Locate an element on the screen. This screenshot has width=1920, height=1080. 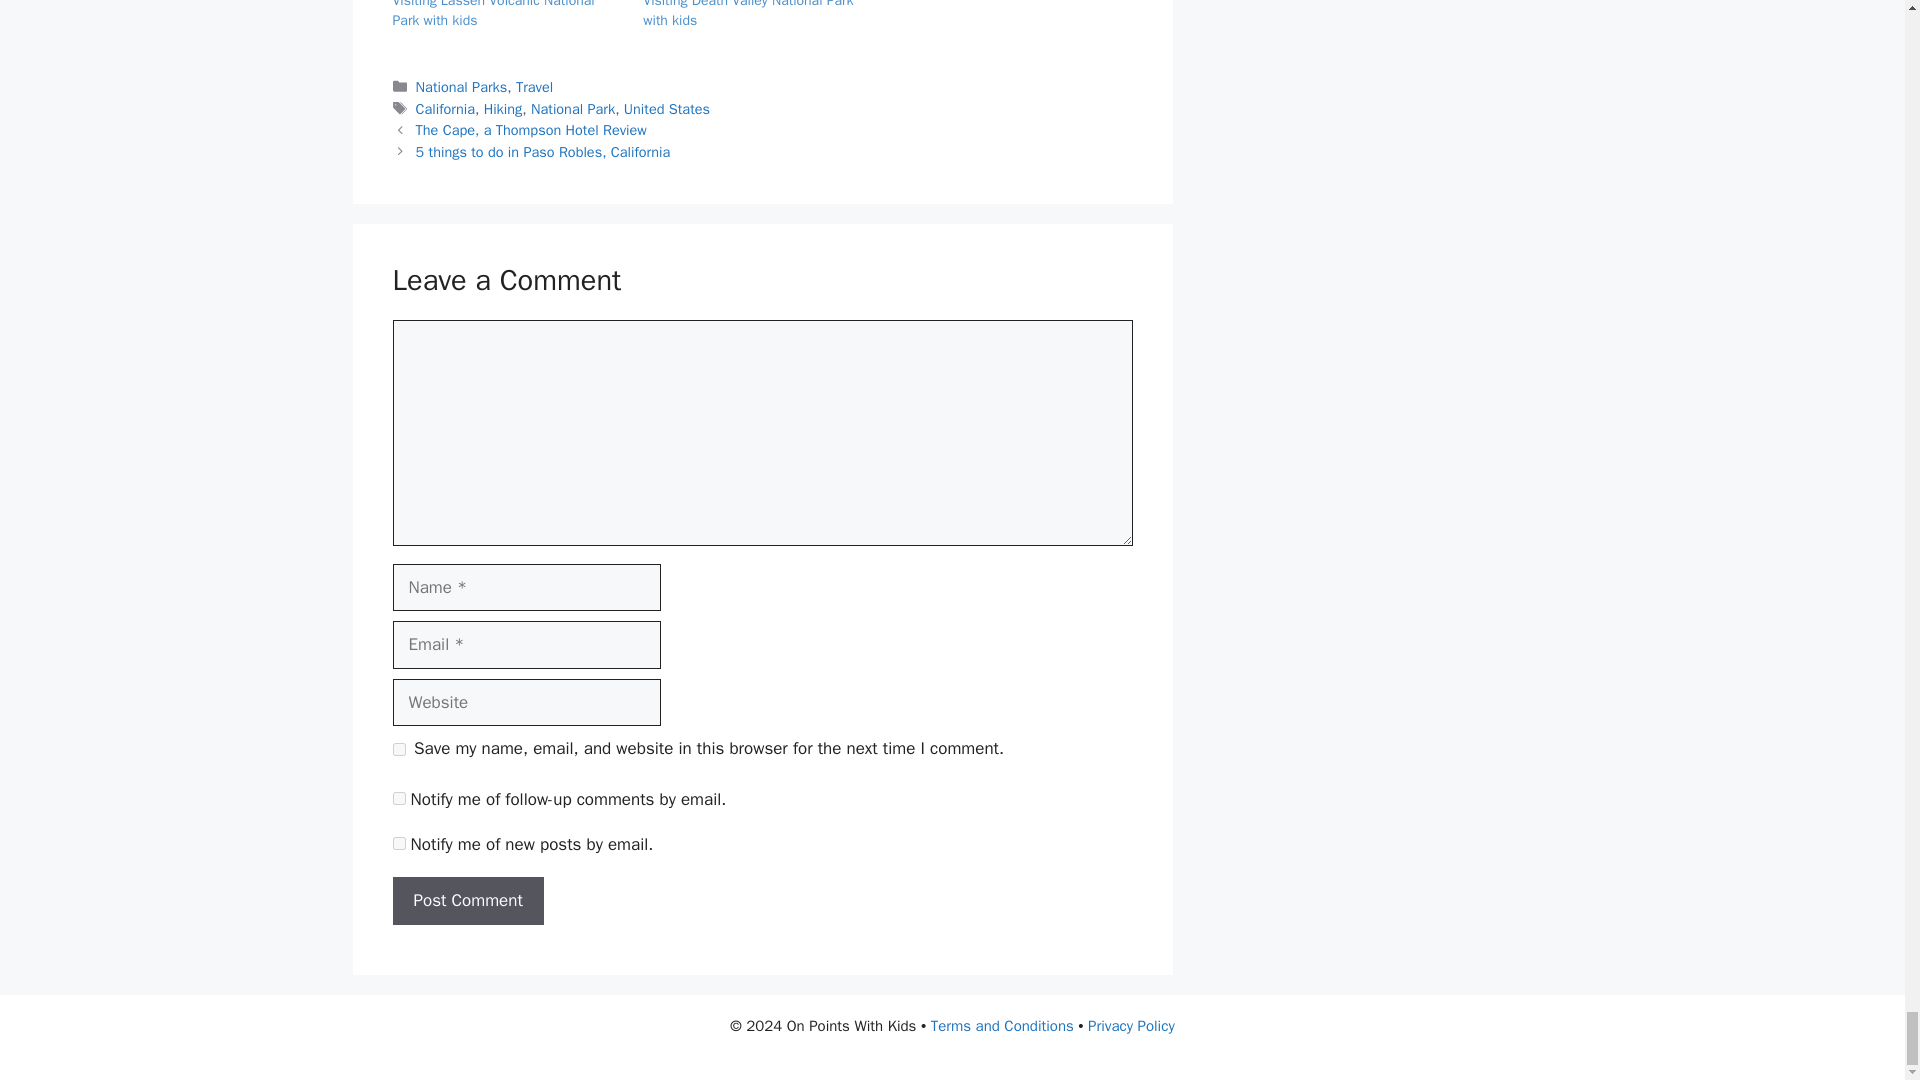
Travel is located at coordinates (534, 86).